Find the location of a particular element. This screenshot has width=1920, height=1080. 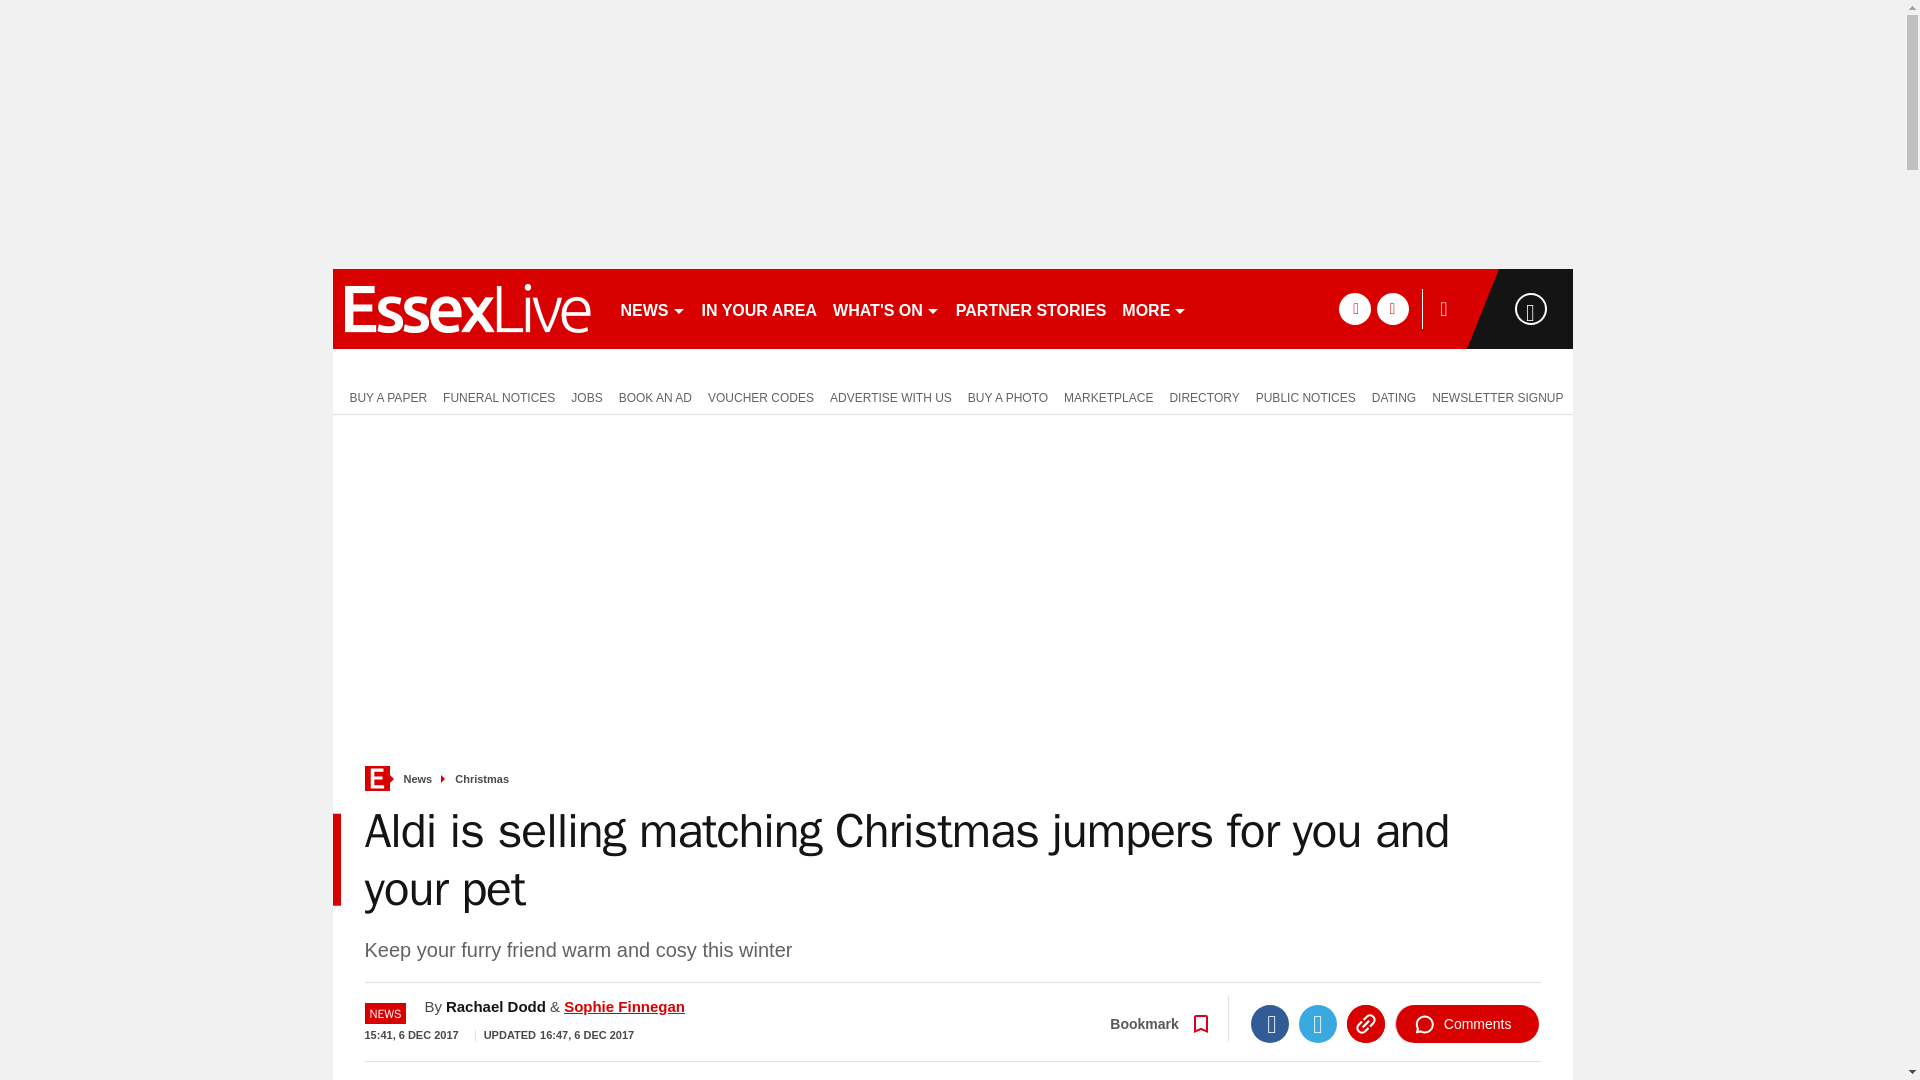

Comments is located at coordinates (1467, 1024).